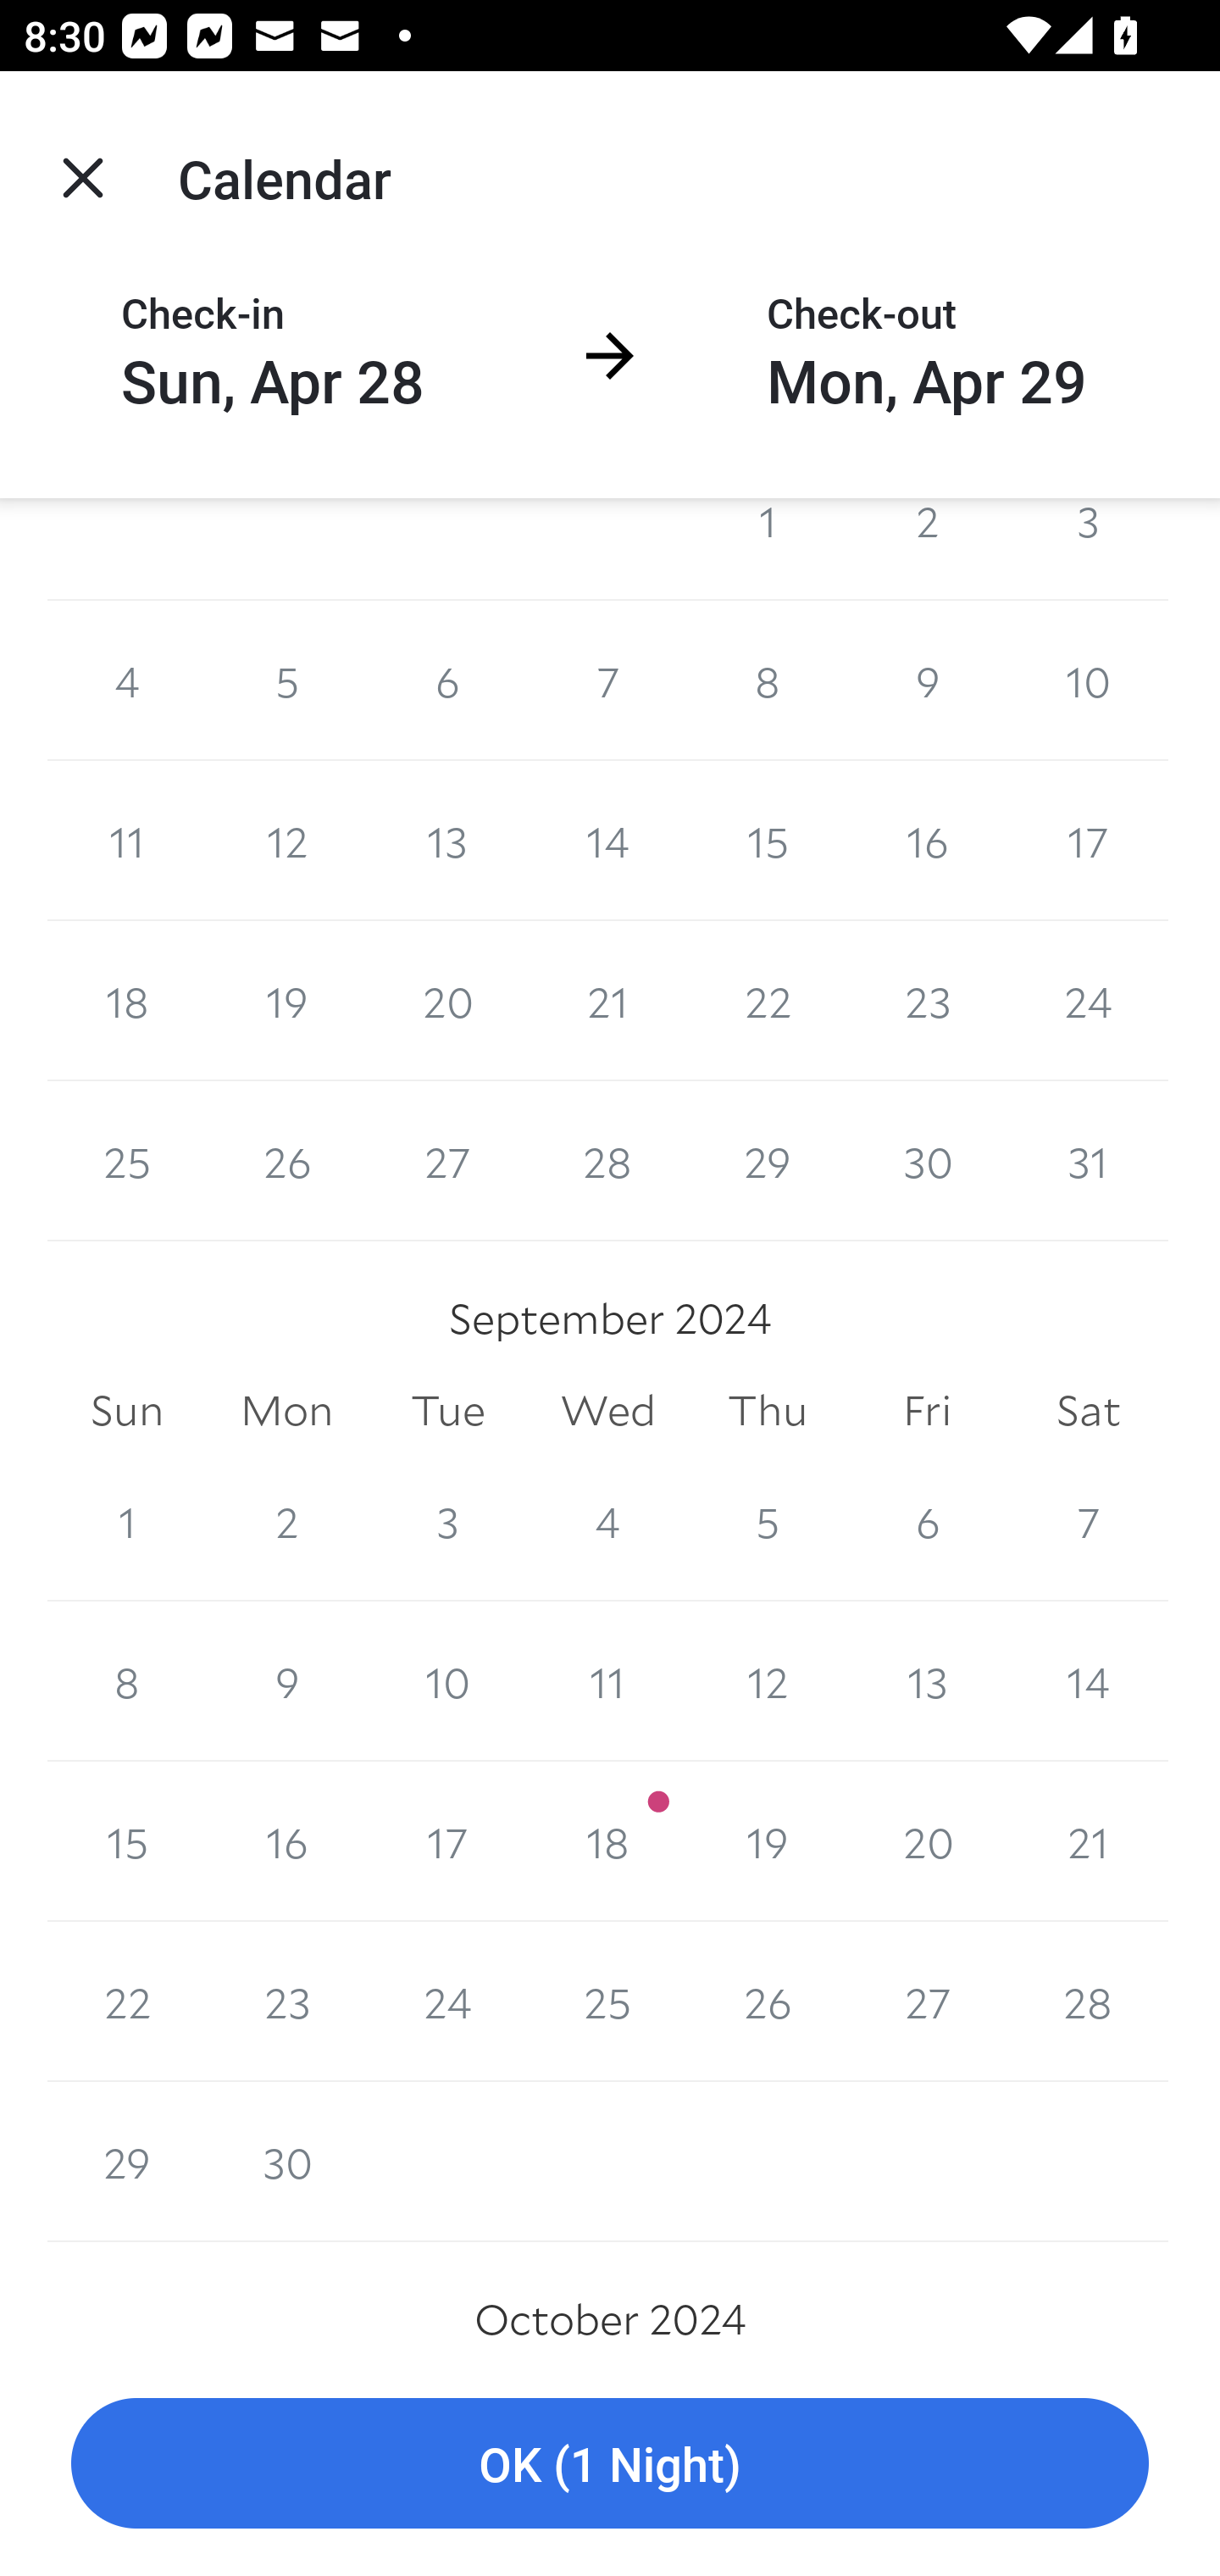  I want to click on Sun, so click(127, 1412).